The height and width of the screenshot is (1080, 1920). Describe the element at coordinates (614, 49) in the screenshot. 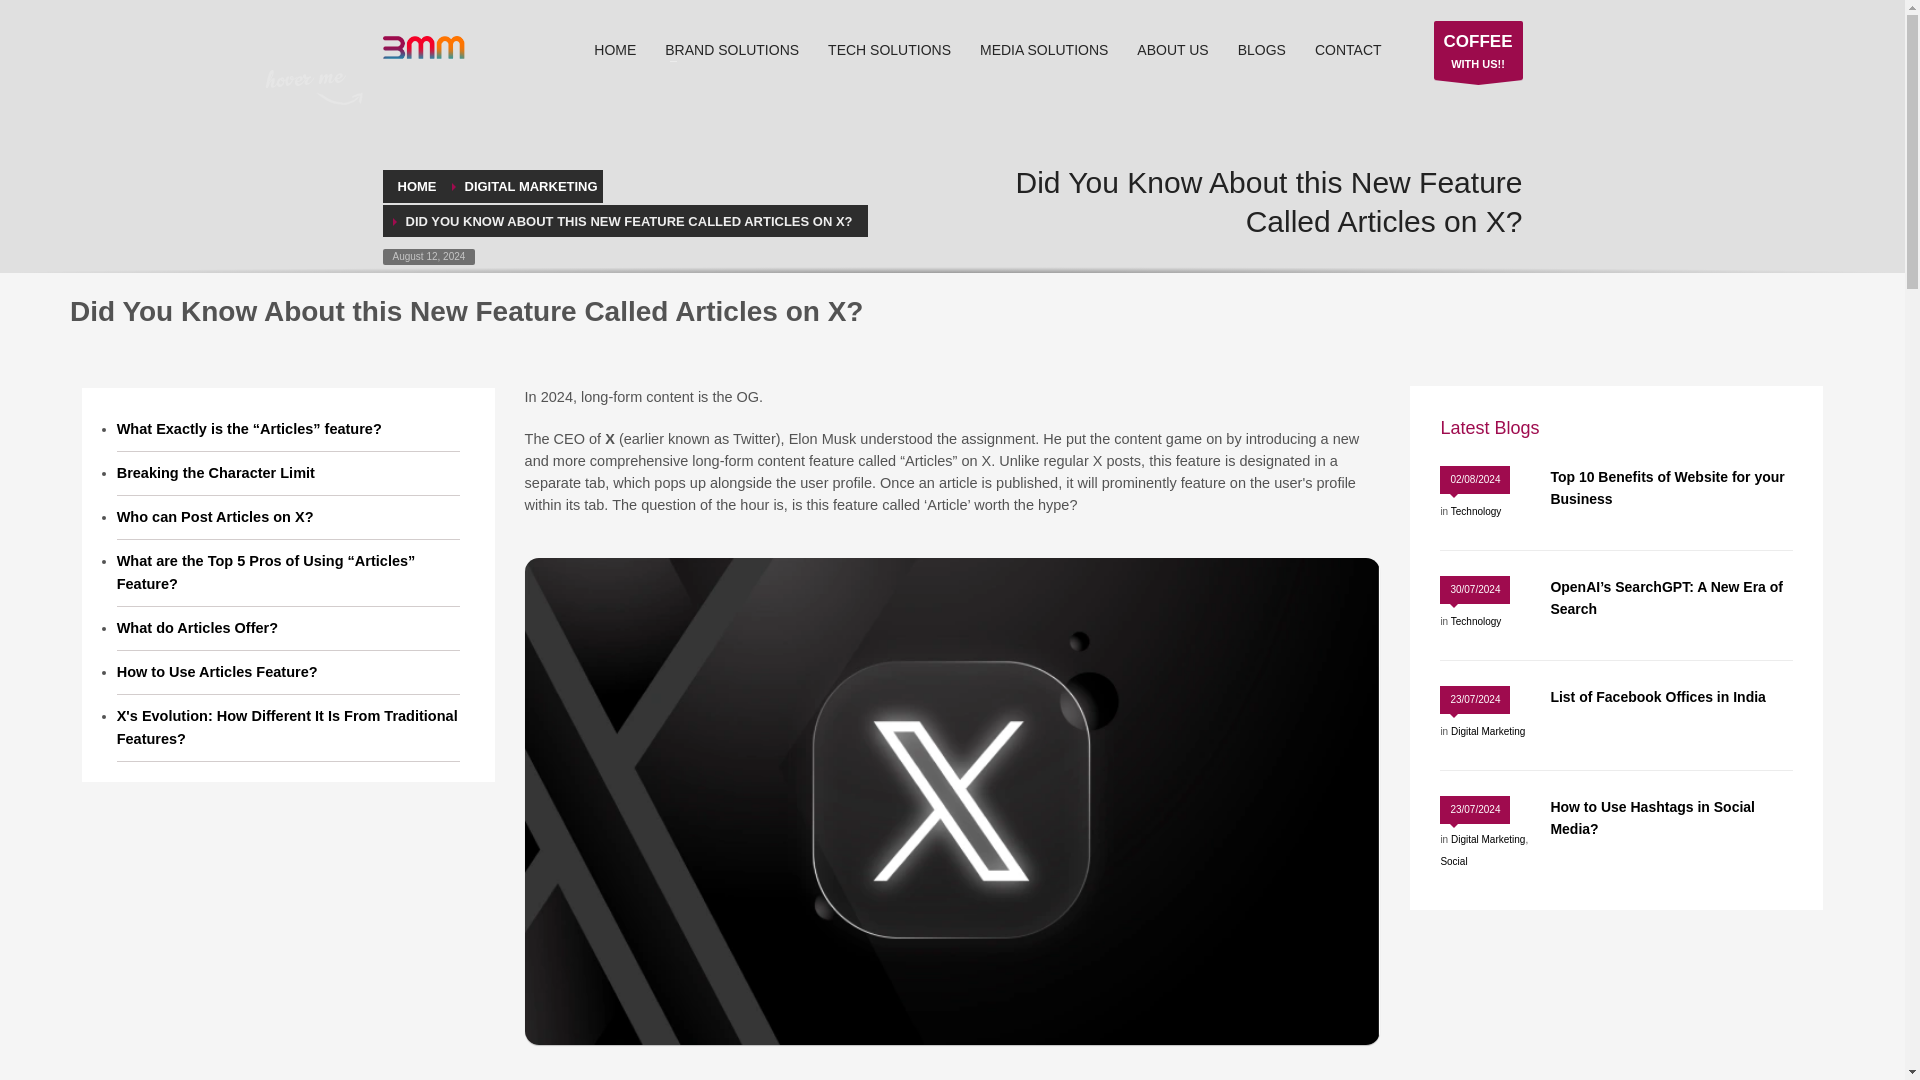

I see `HOME` at that location.